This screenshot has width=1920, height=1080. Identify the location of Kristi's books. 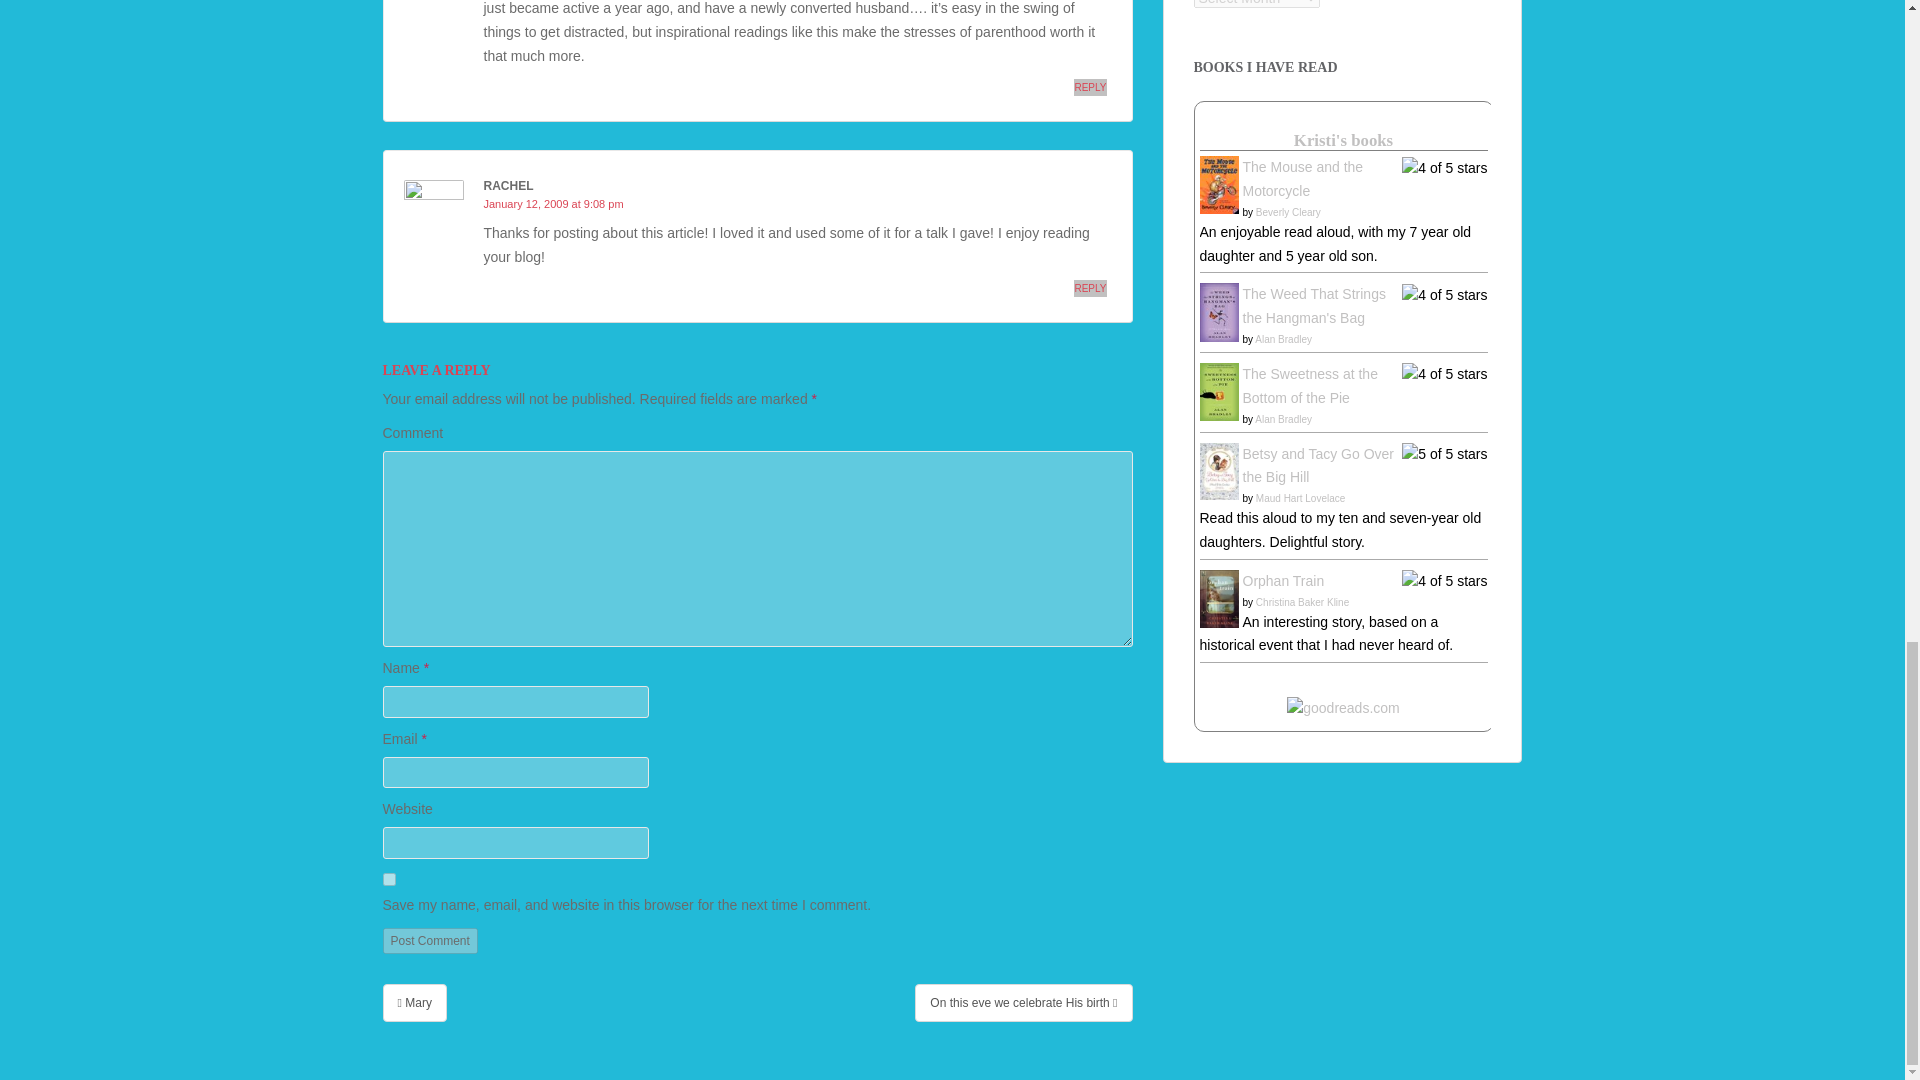
(1344, 140).